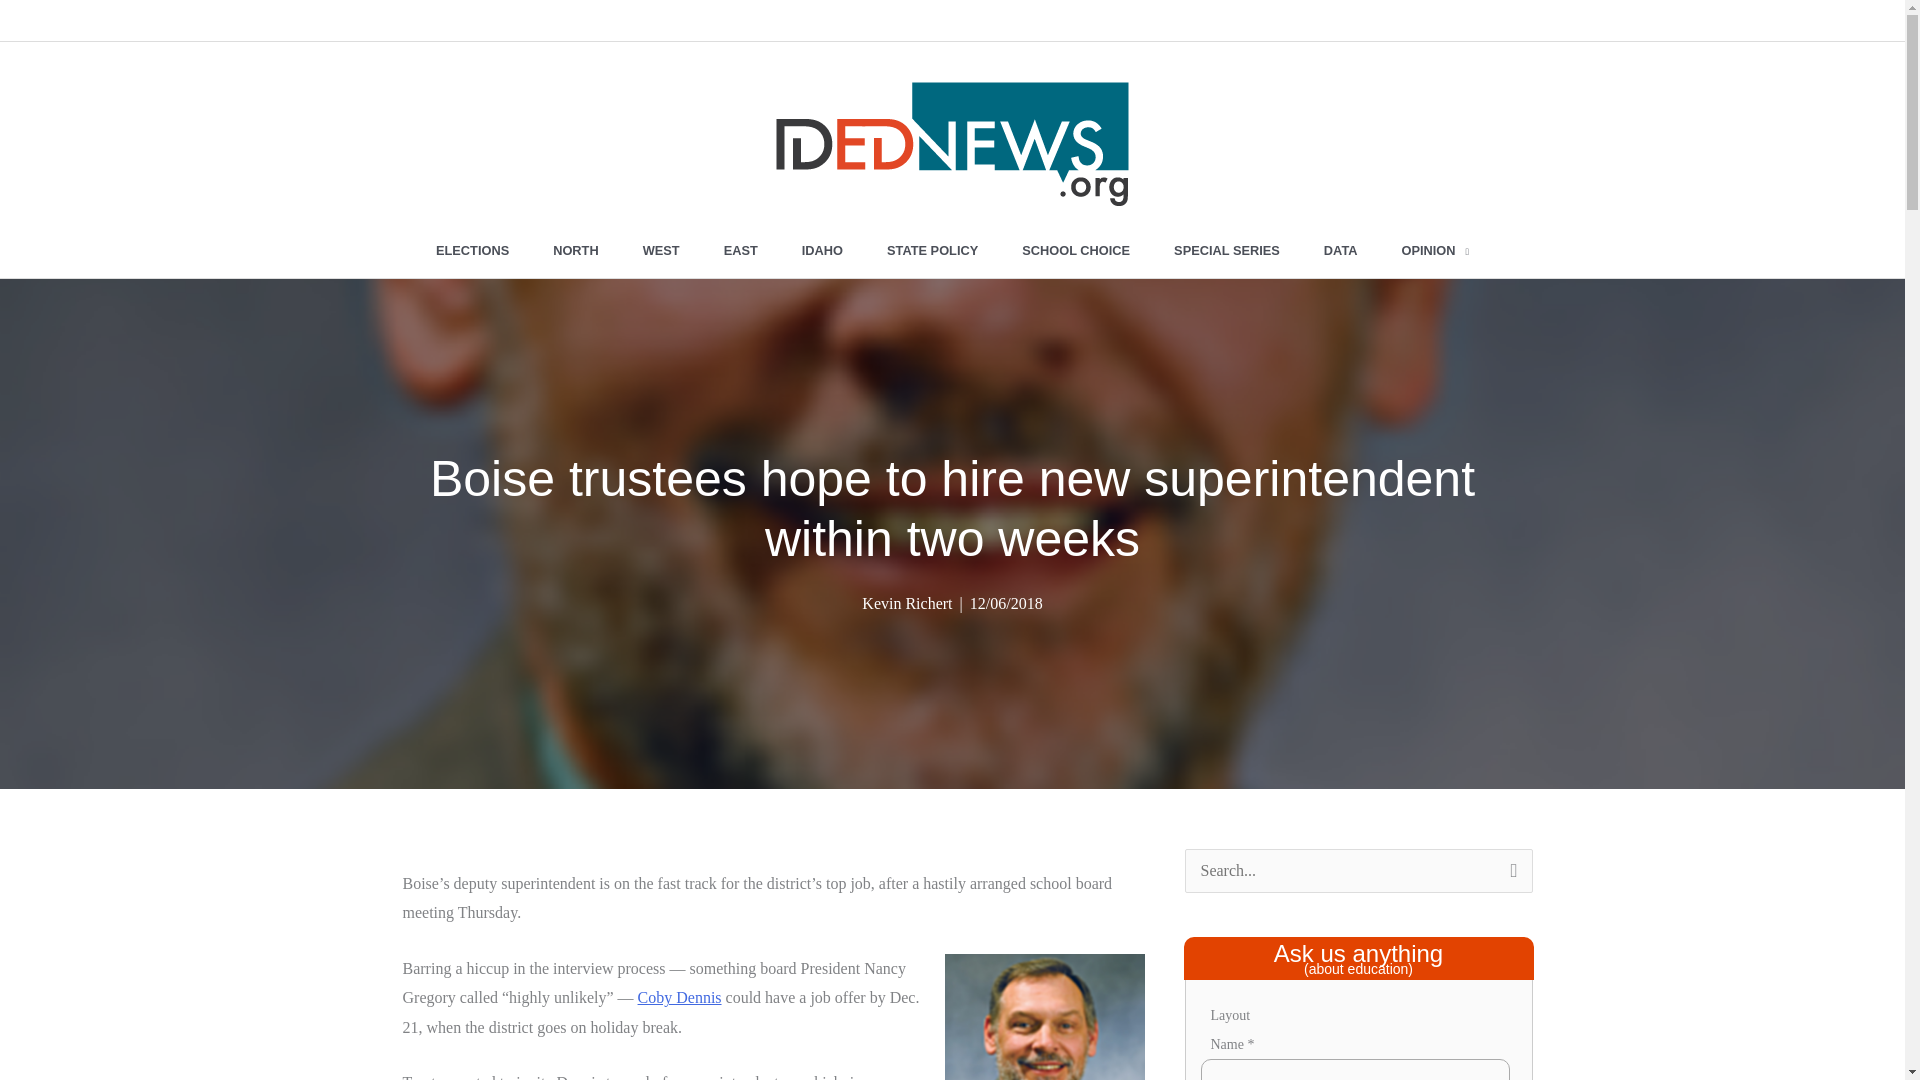  Describe the element at coordinates (1226, 250) in the screenshot. I see `SPECIAL SERIES` at that location.